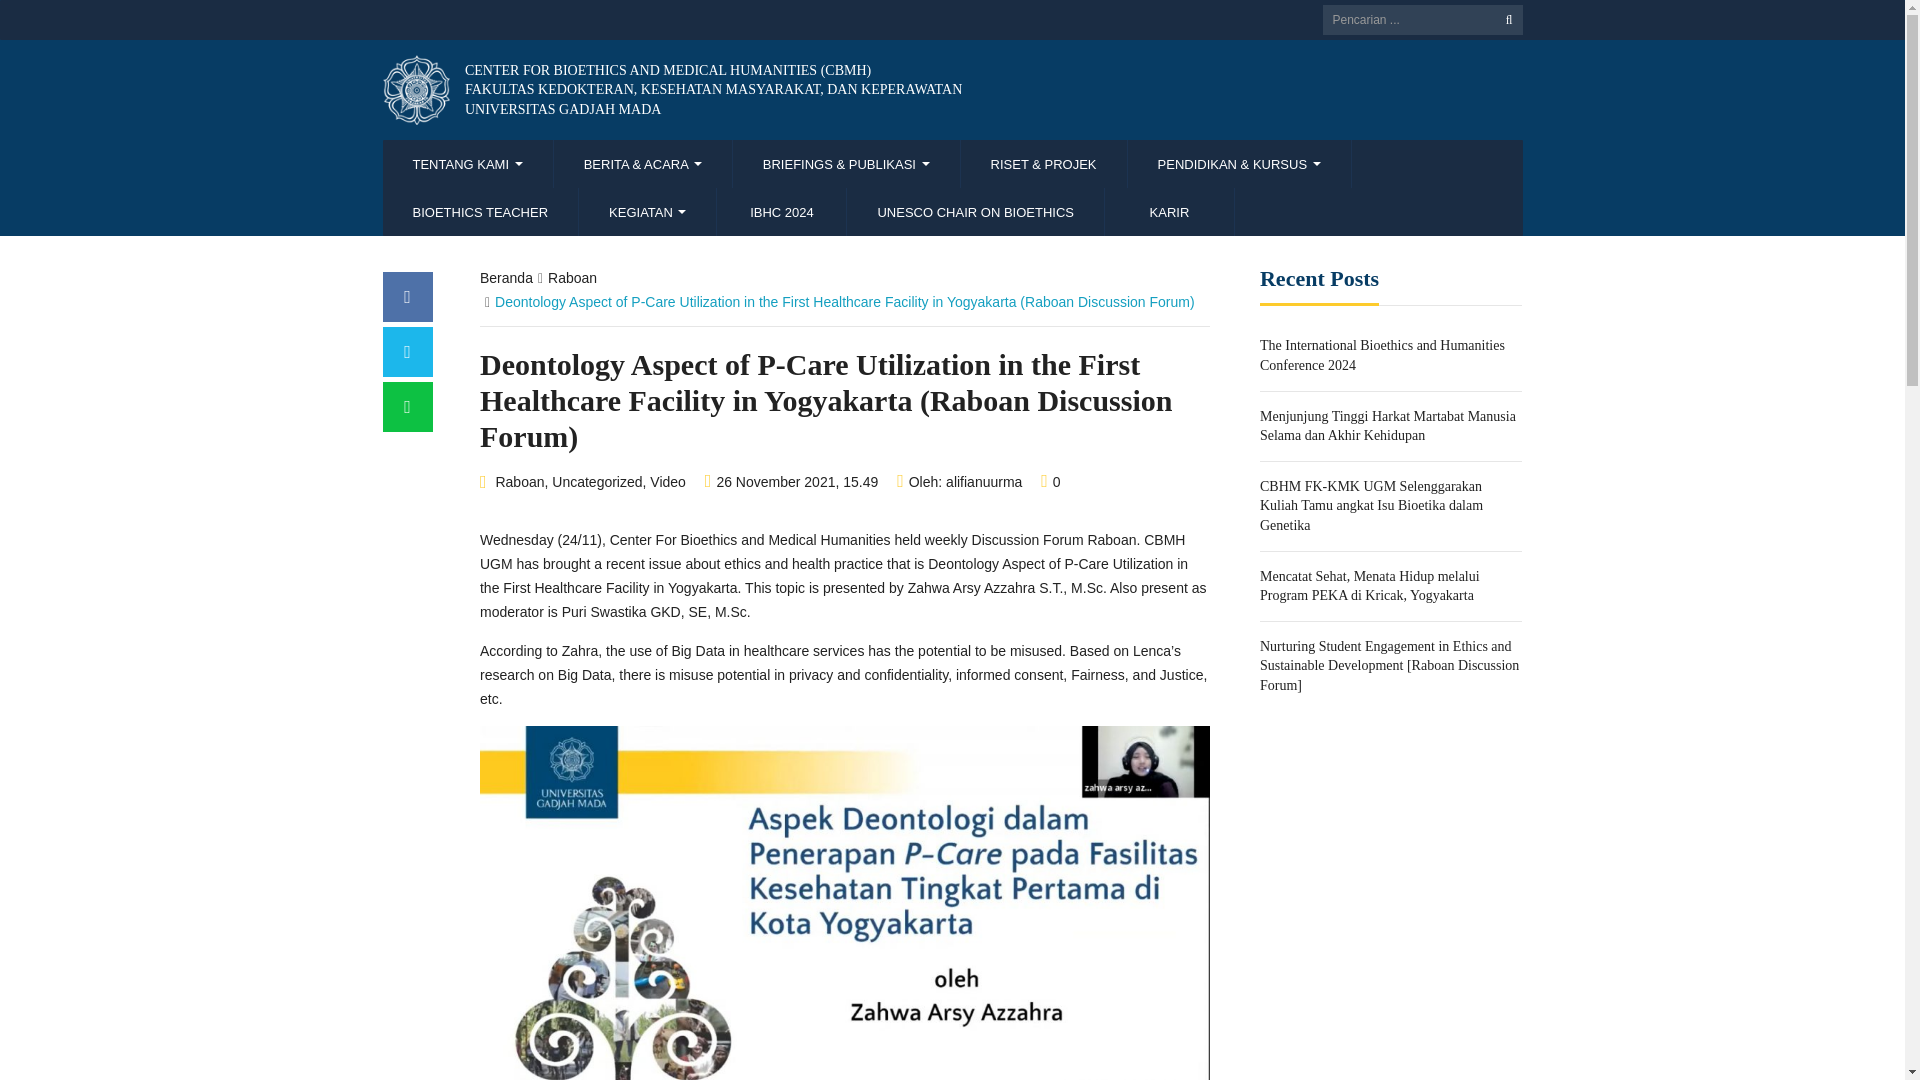 This screenshot has width=1920, height=1080. I want to click on alifianuurma, so click(984, 482).